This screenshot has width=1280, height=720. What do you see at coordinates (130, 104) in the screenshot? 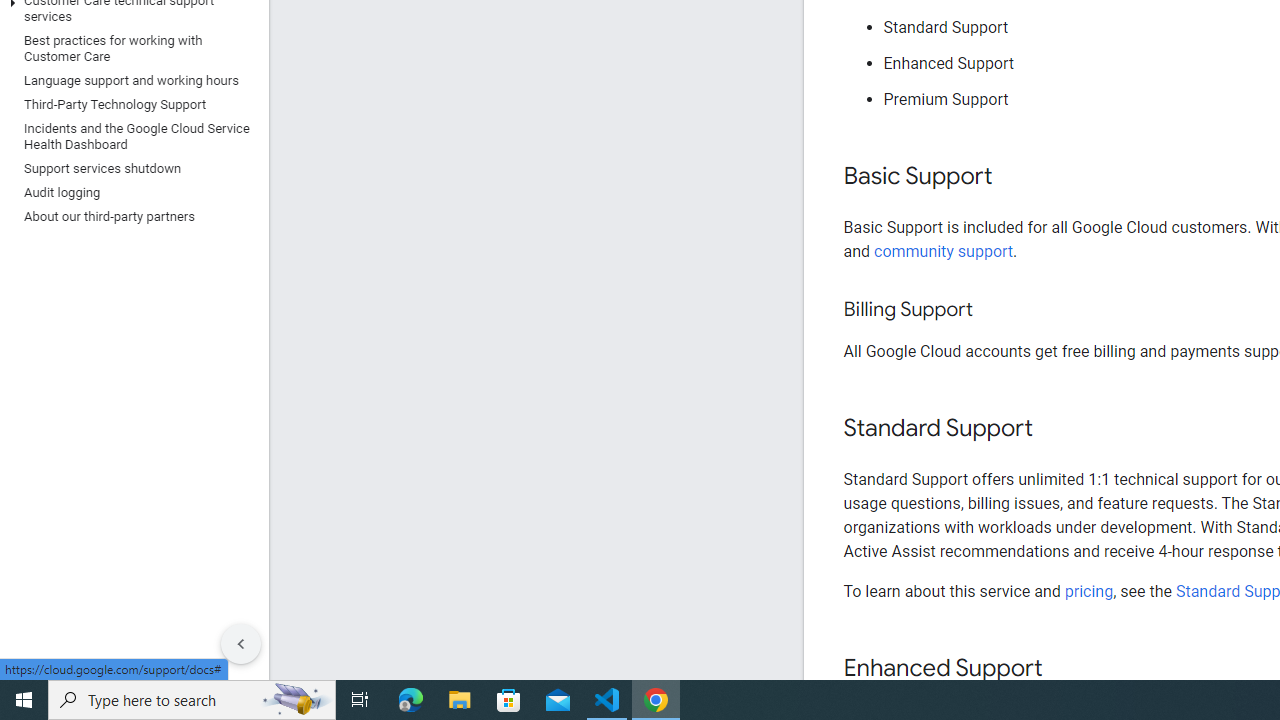
I see `Third-Party Technology Support` at bounding box center [130, 104].